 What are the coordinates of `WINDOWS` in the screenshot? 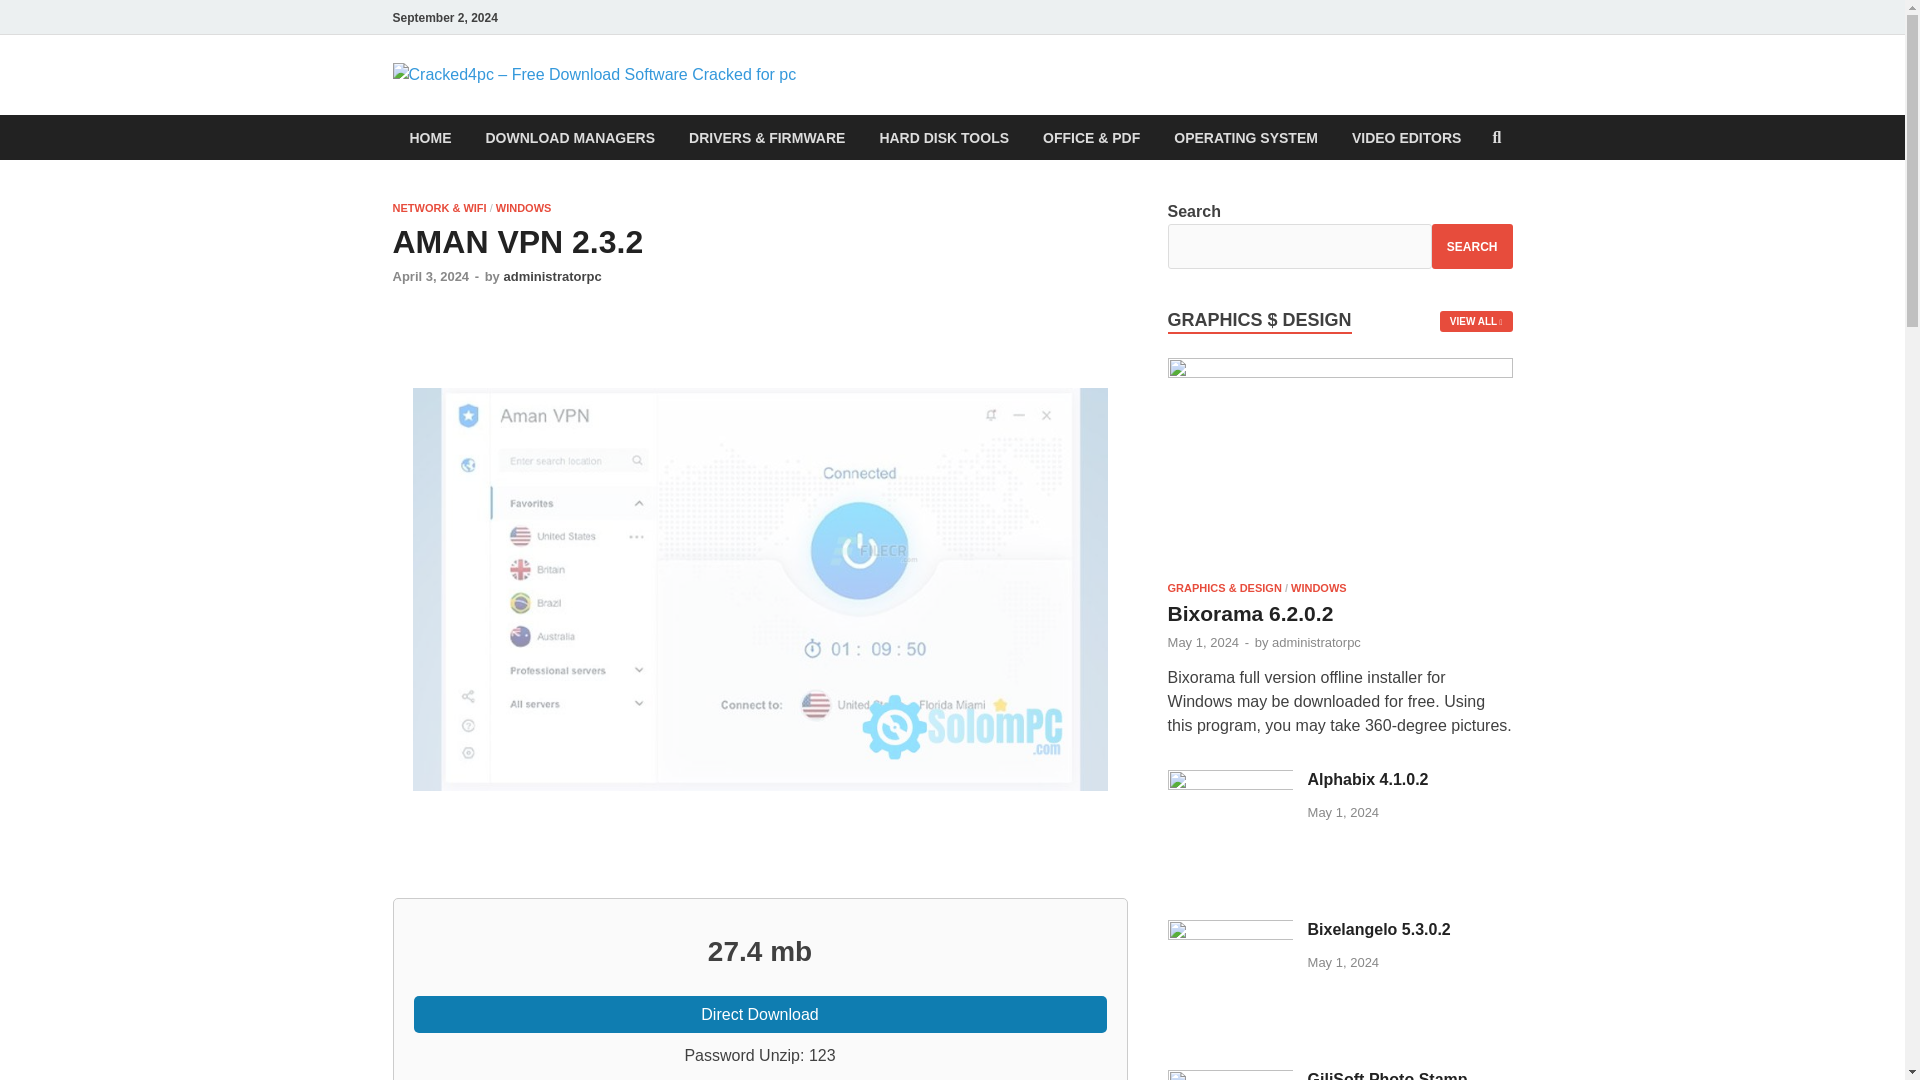 It's located at (524, 207).